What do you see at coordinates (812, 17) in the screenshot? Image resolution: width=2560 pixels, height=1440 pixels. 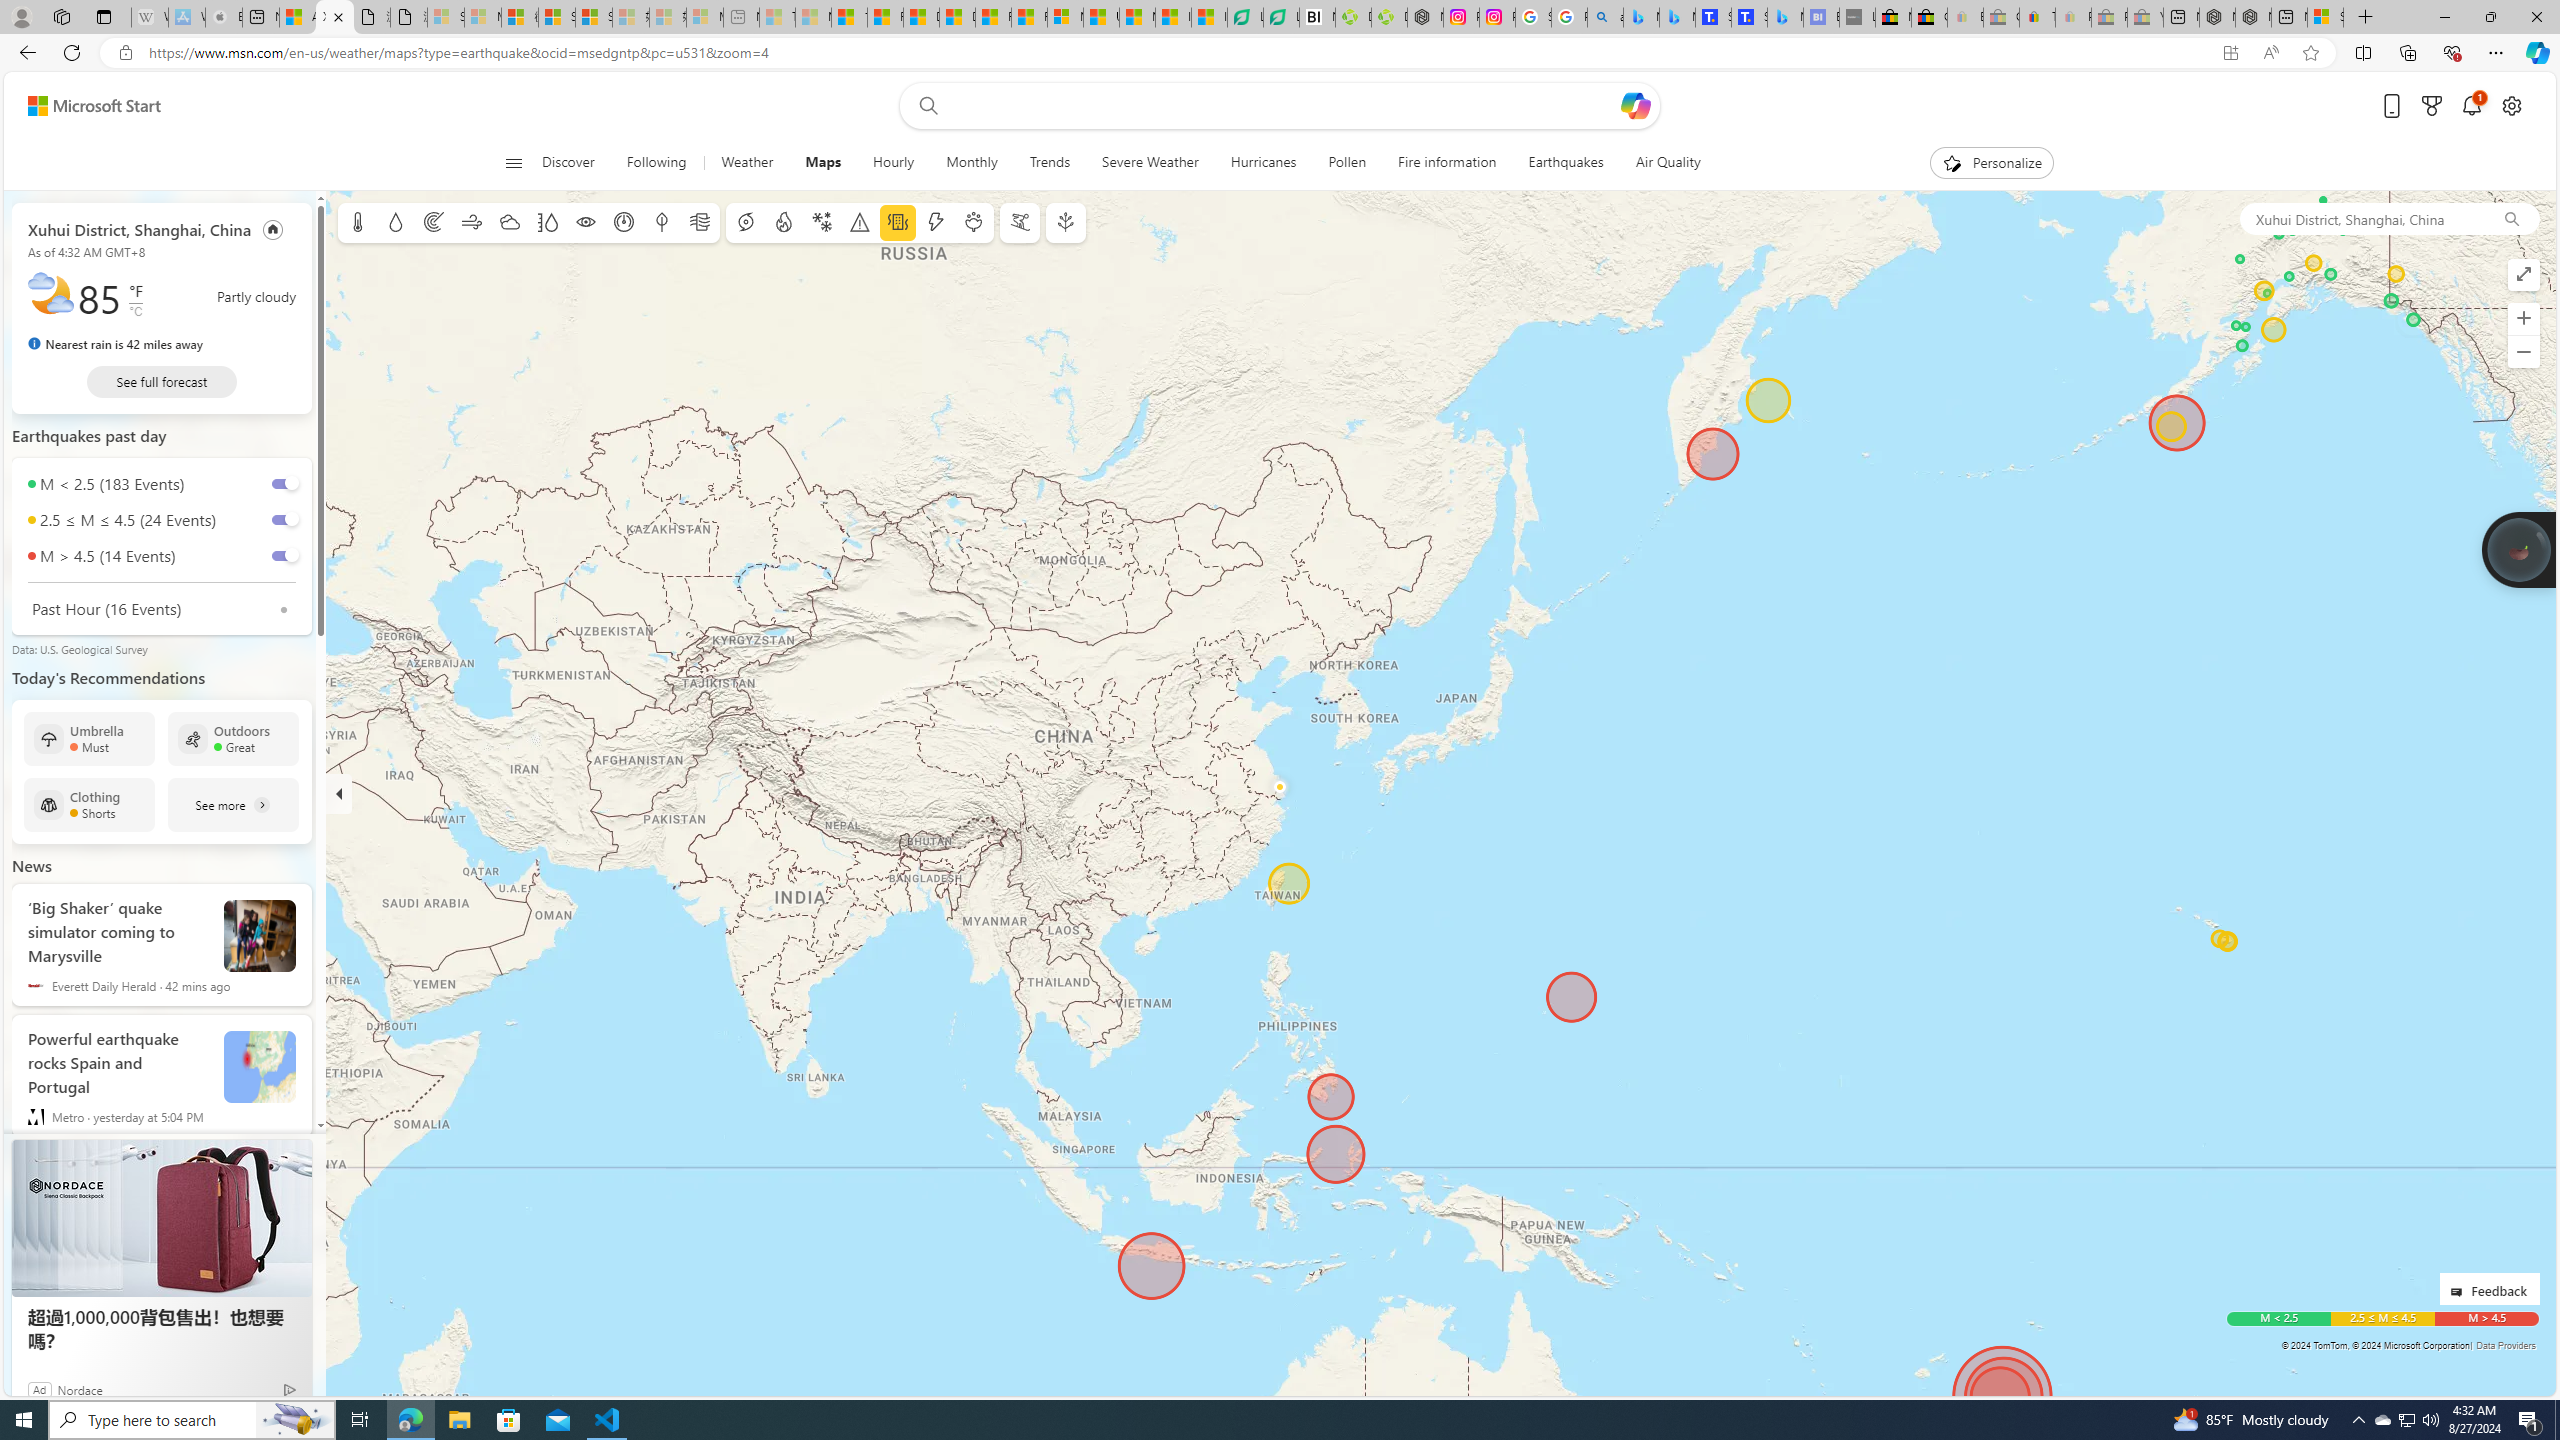 I see `Marine life - MSN - Sleeping` at bounding box center [812, 17].